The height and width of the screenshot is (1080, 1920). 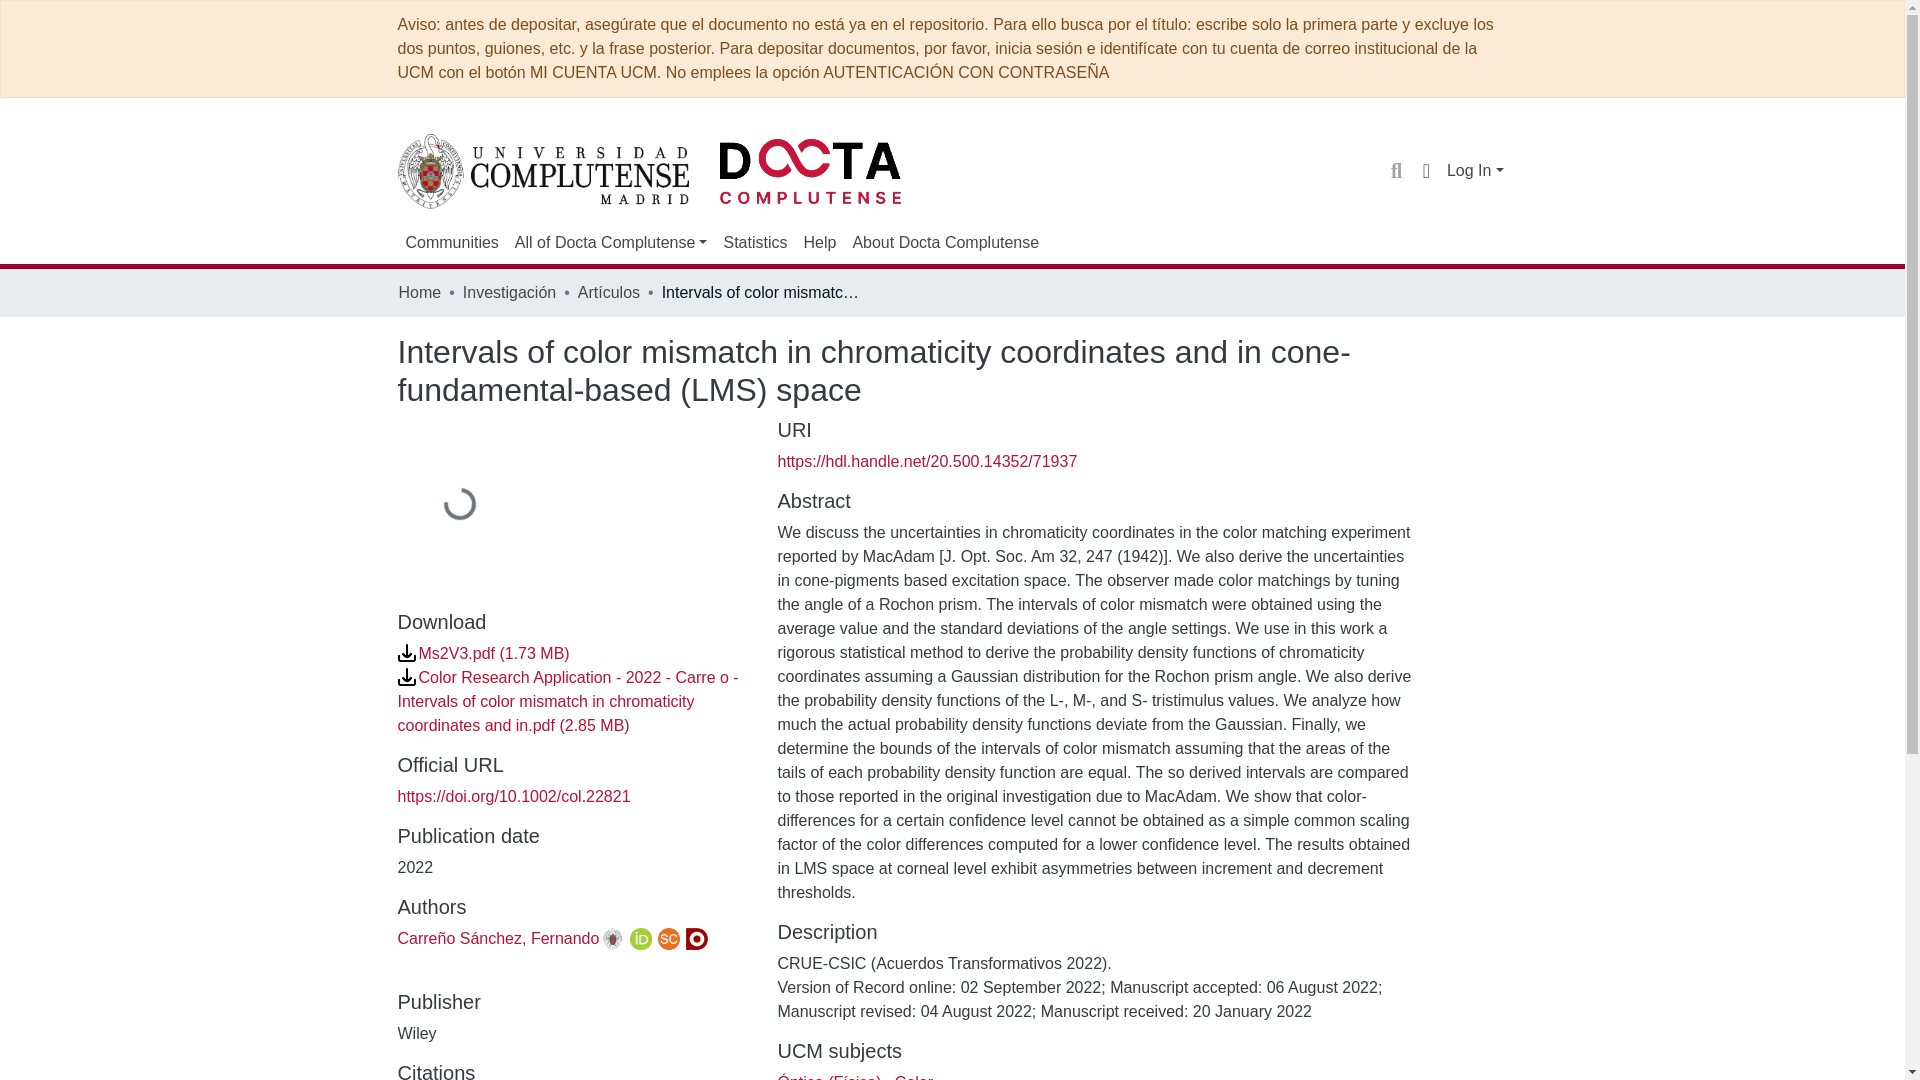 What do you see at coordinates (406, 676) in the screenshot?
I see `downoloade` at bounding box center [406, 676].